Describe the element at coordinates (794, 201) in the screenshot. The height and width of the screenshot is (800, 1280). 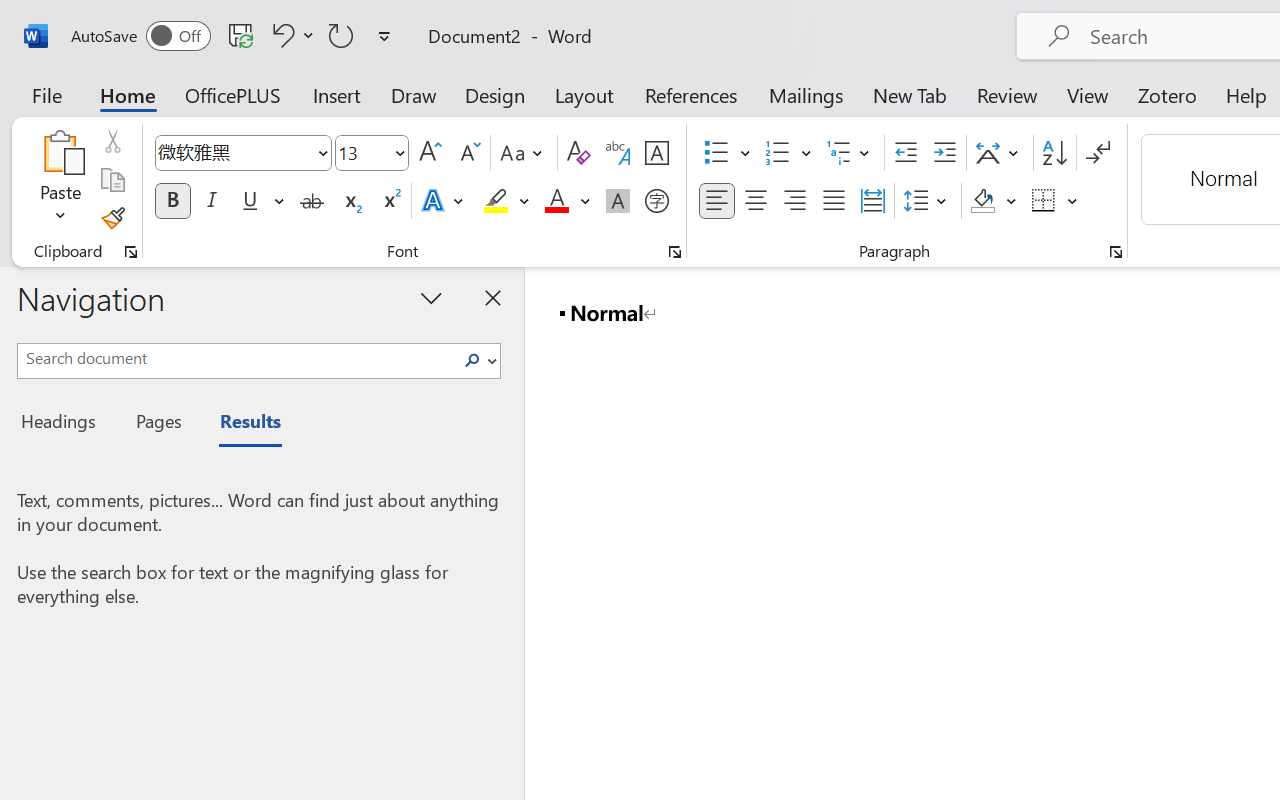
I see `Align Right` at that location.